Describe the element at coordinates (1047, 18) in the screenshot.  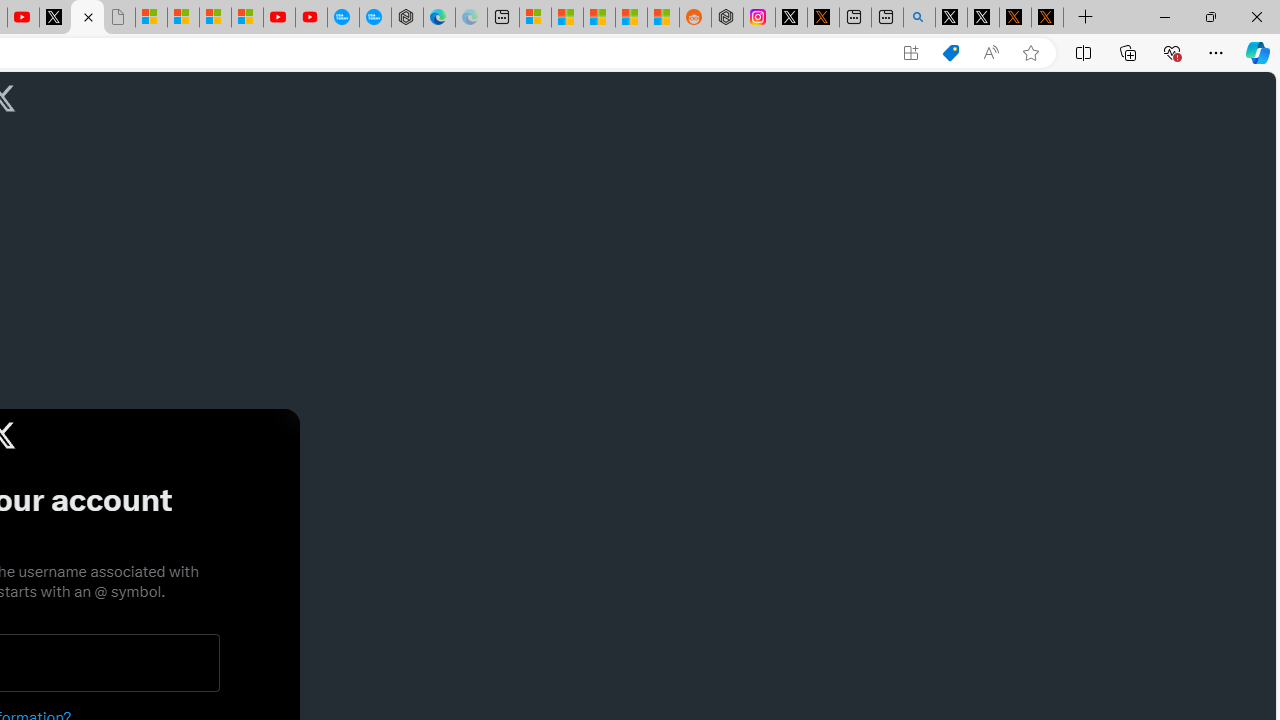
I see `X Privacy Policy` at that location.